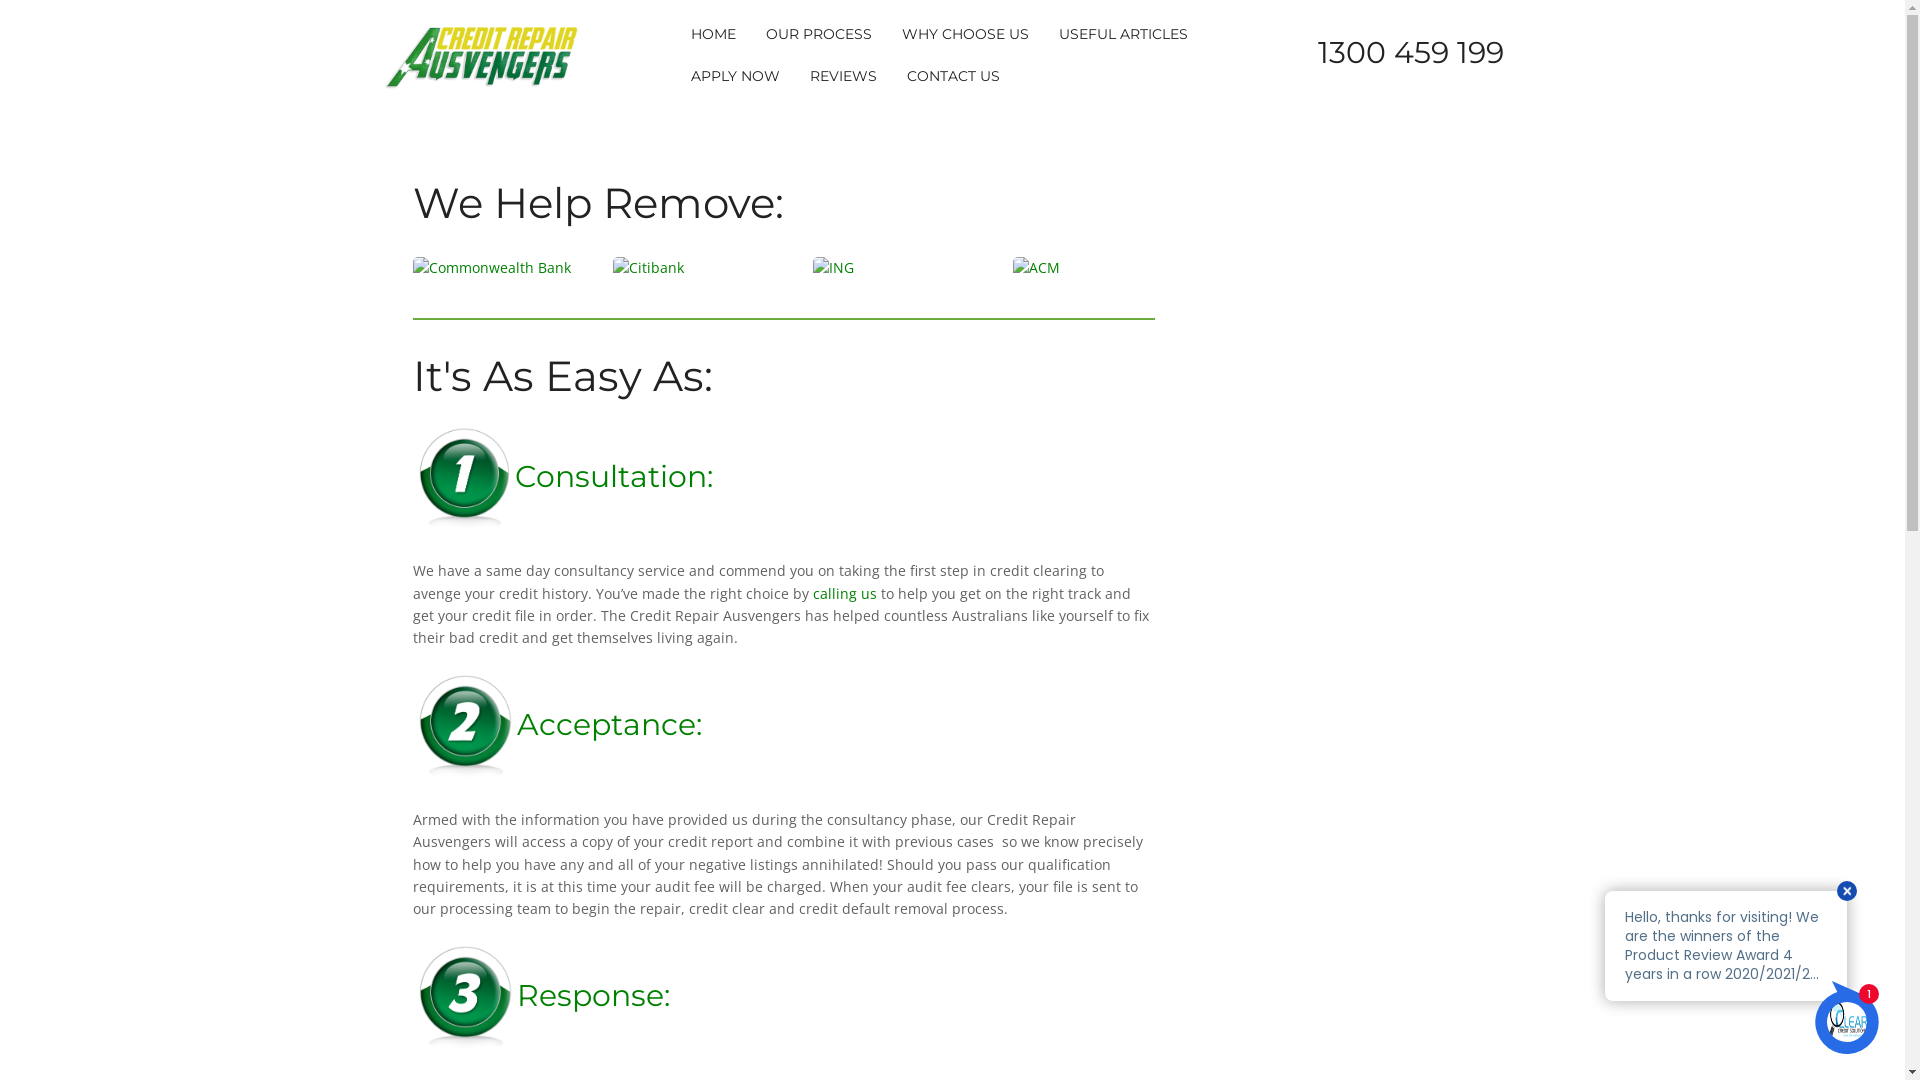 This screenshot has width=1920, height=1080. What do you see at coordinates (819, 34) in the screenshot?
I see `OUR PROCESS` at bounding box center [819, 34].